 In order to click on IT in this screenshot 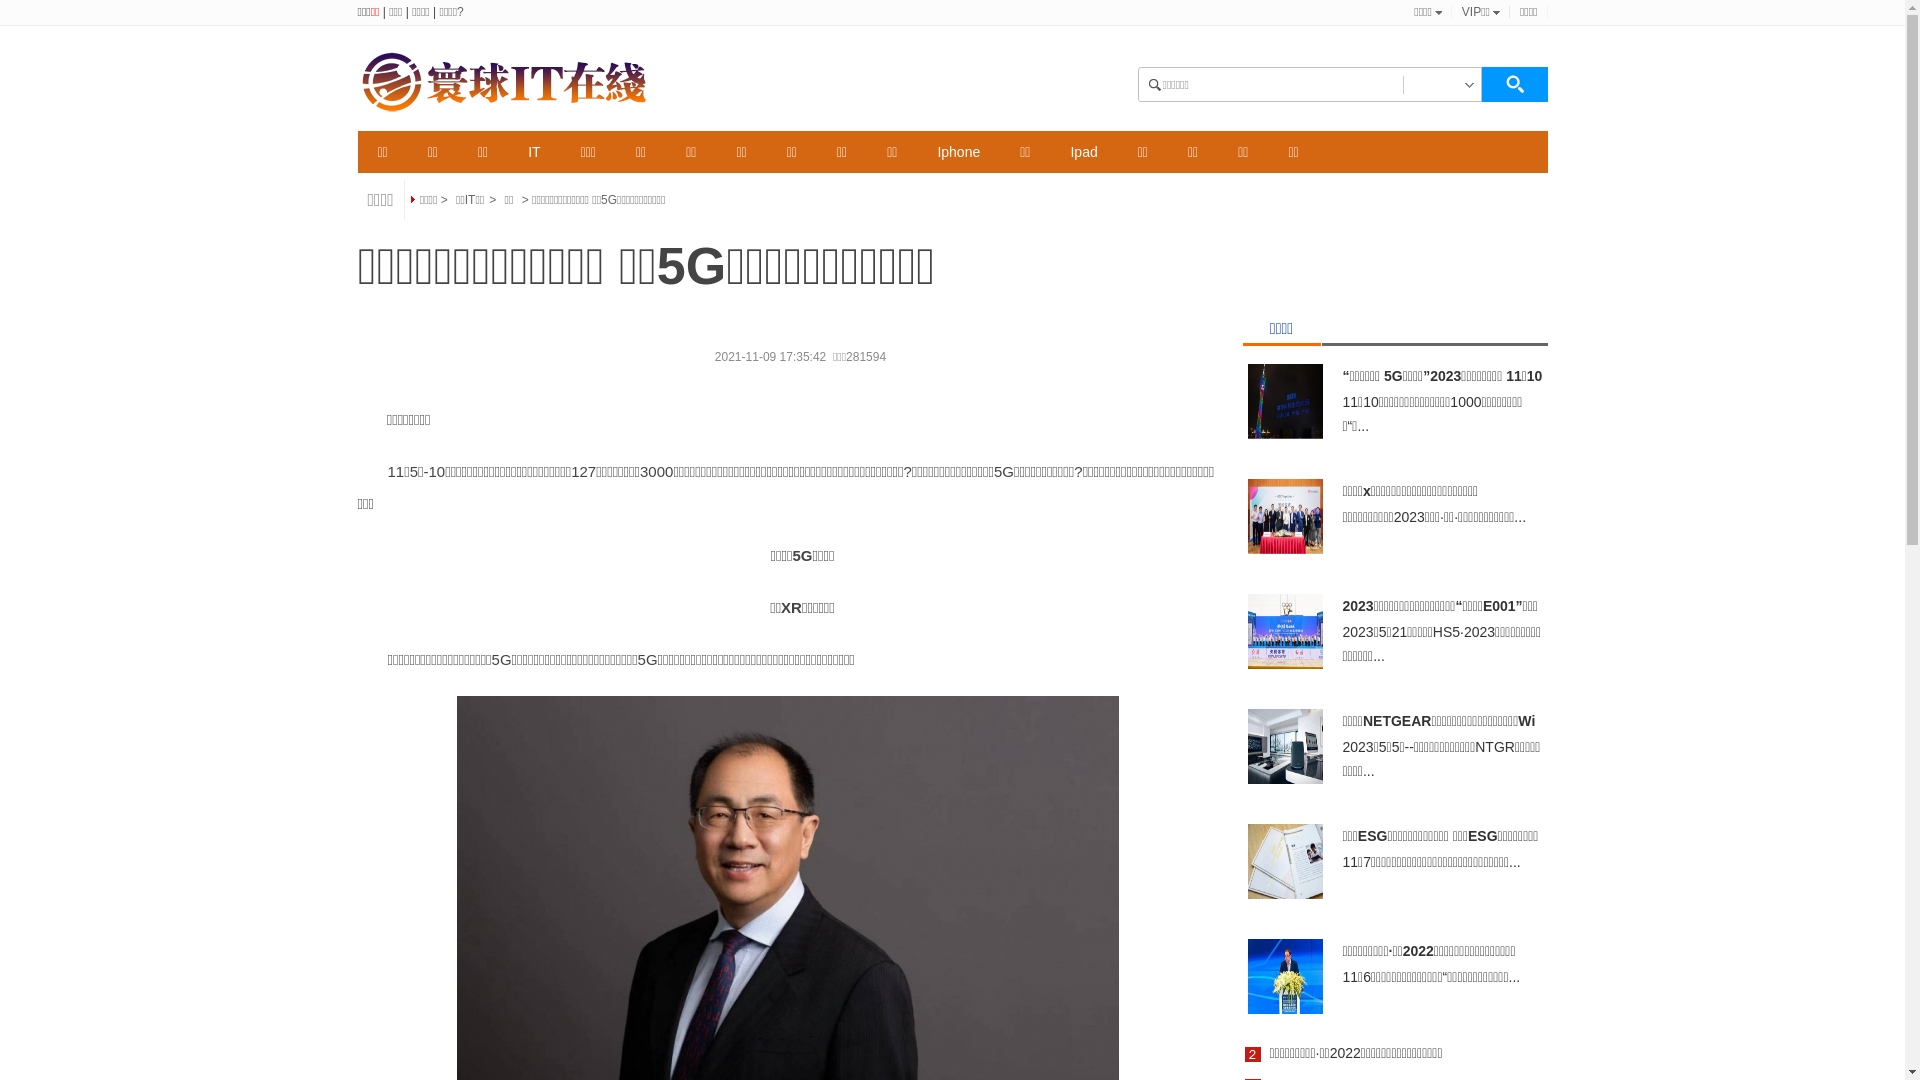, I will do `click(534, 152)`.